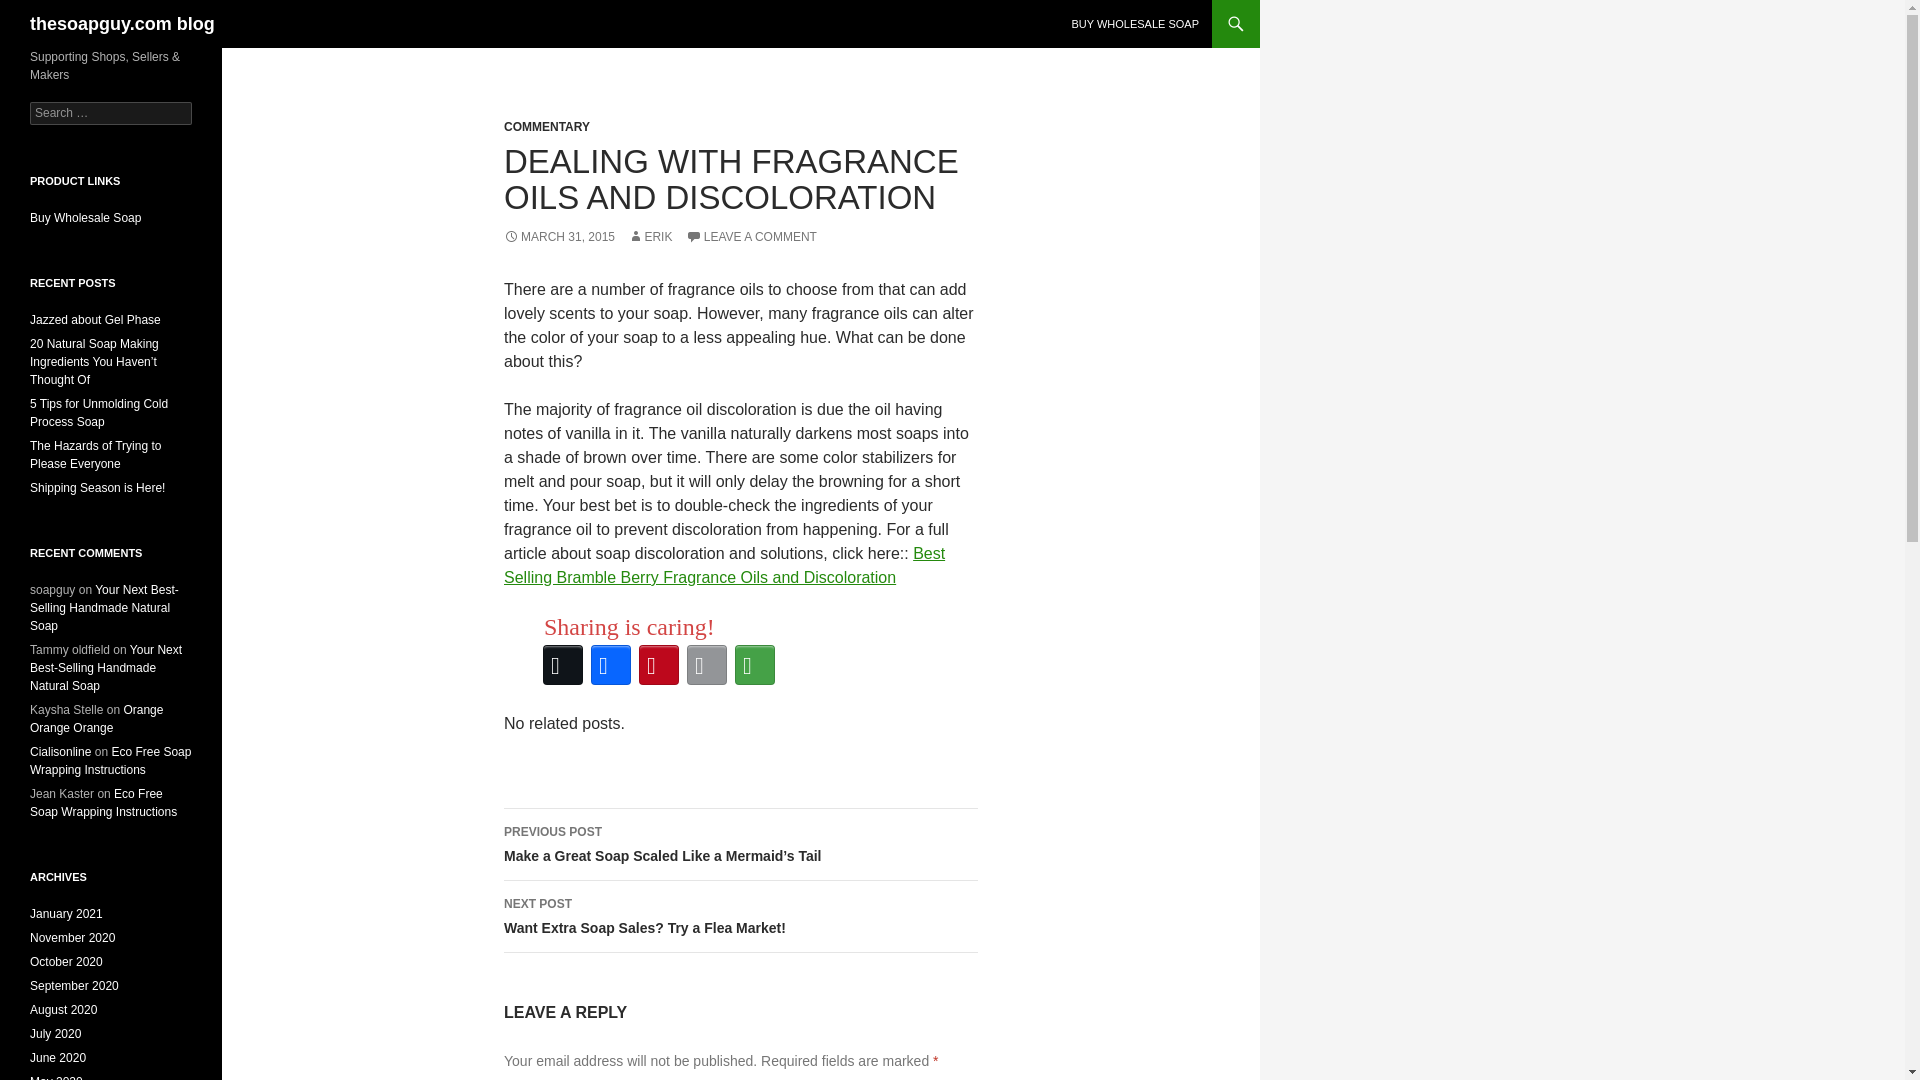  I want to click on October 2020, so click(66, 961).